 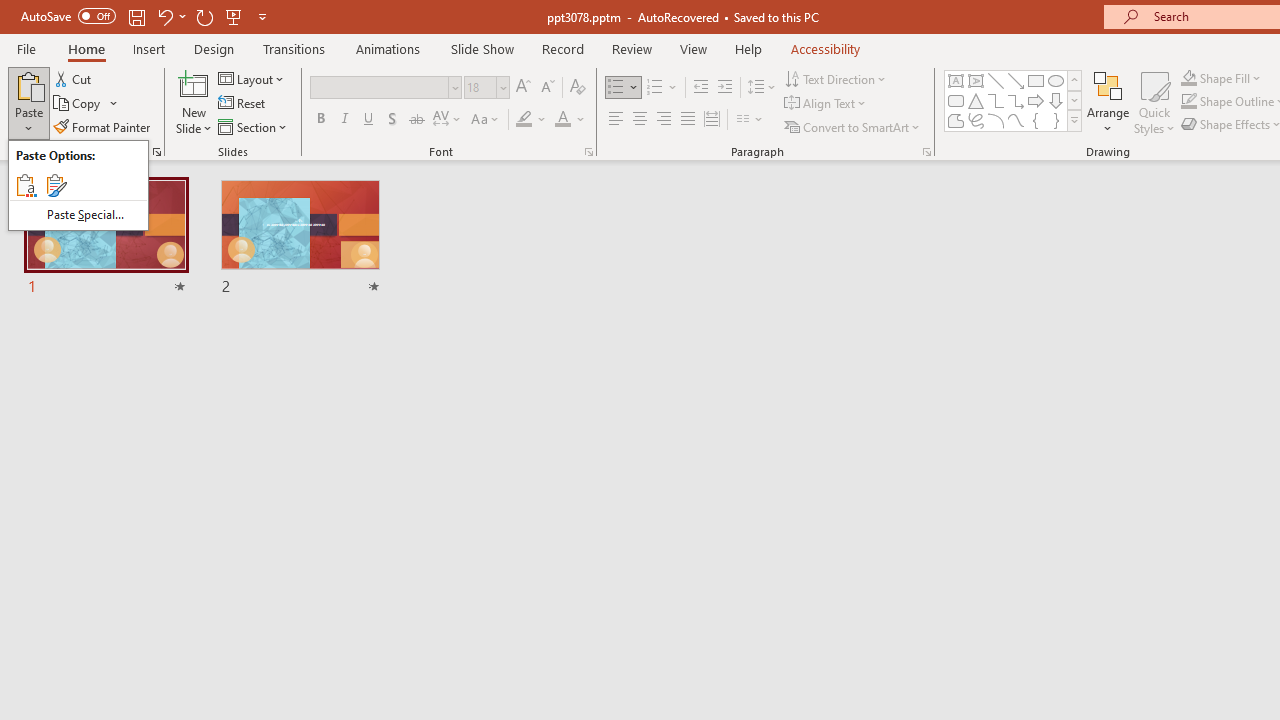 What do you see at coordinates (725, 88) in the screenshot?
I see `Increase Indent` at bounding box center [725, 88].